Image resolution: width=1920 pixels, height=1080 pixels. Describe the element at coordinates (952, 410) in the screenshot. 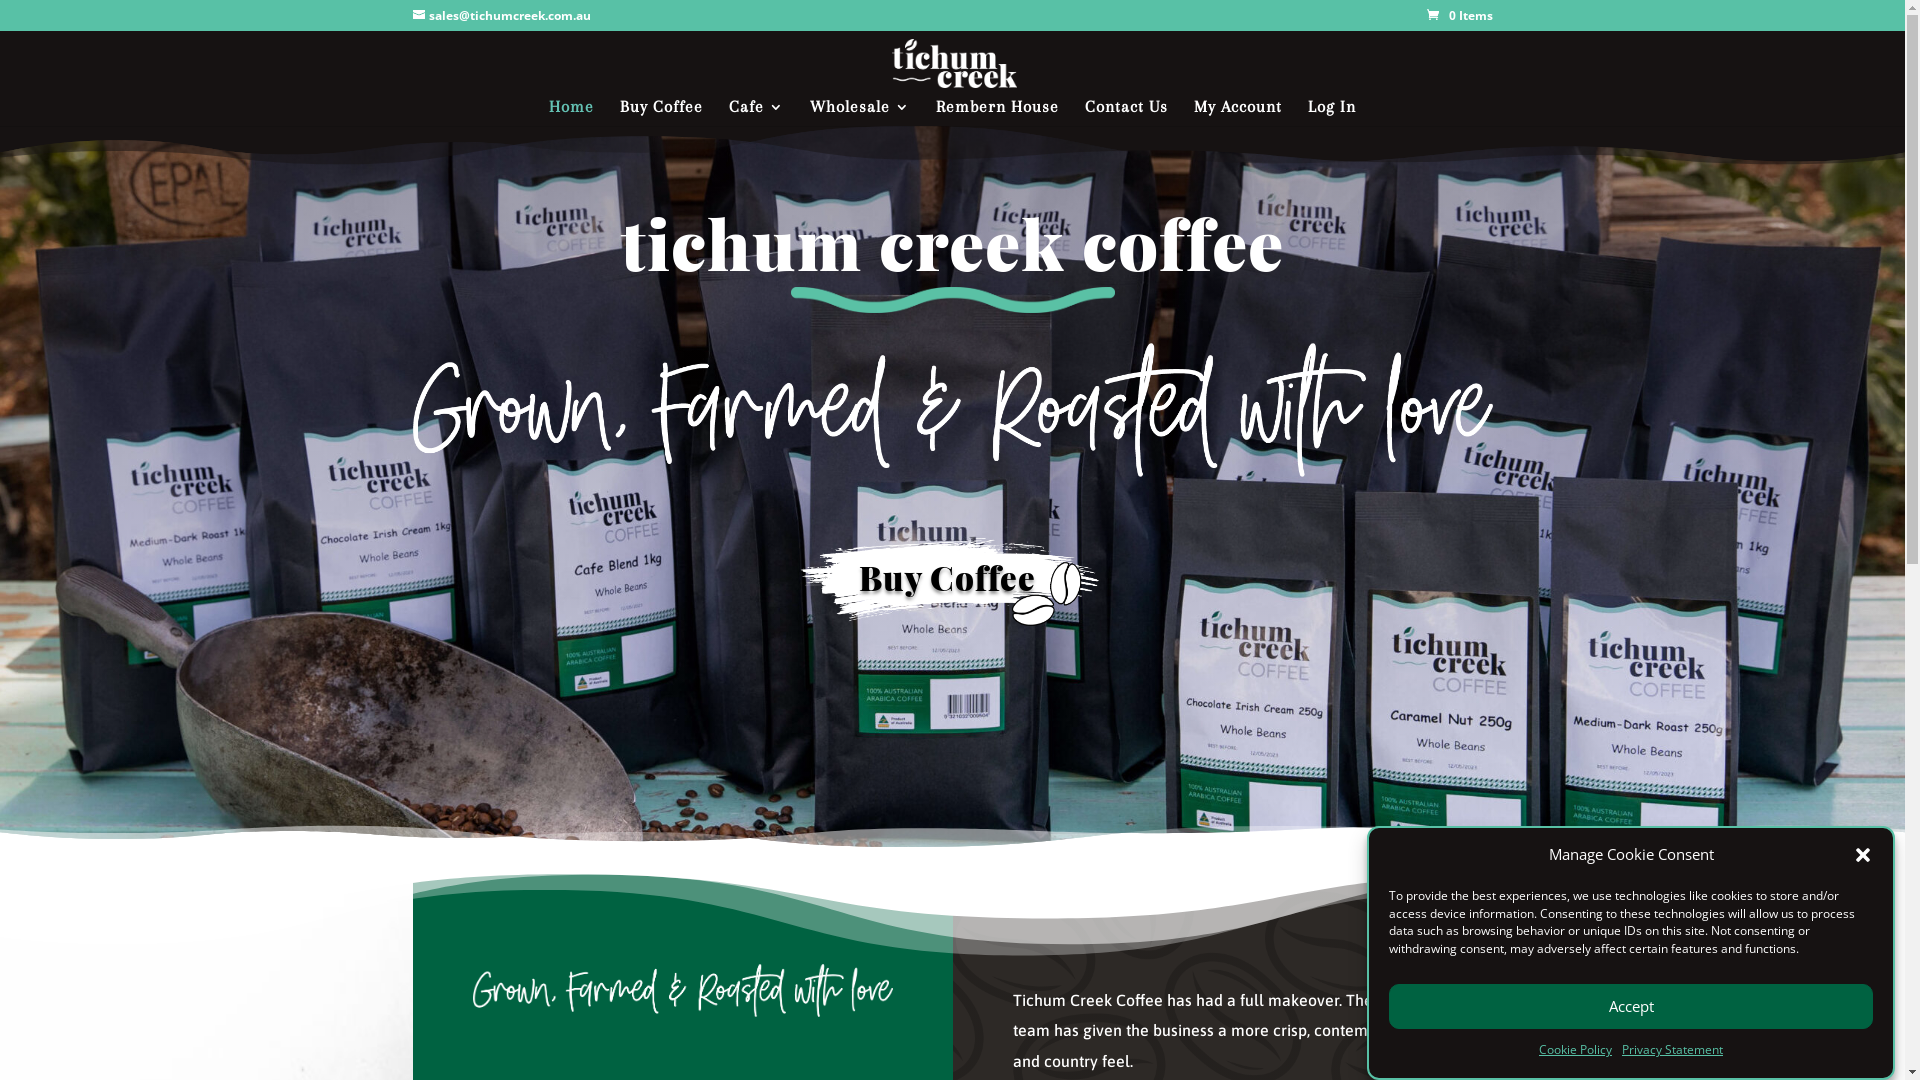

I see `Tichum-Creek-Tagline_White` at that location.